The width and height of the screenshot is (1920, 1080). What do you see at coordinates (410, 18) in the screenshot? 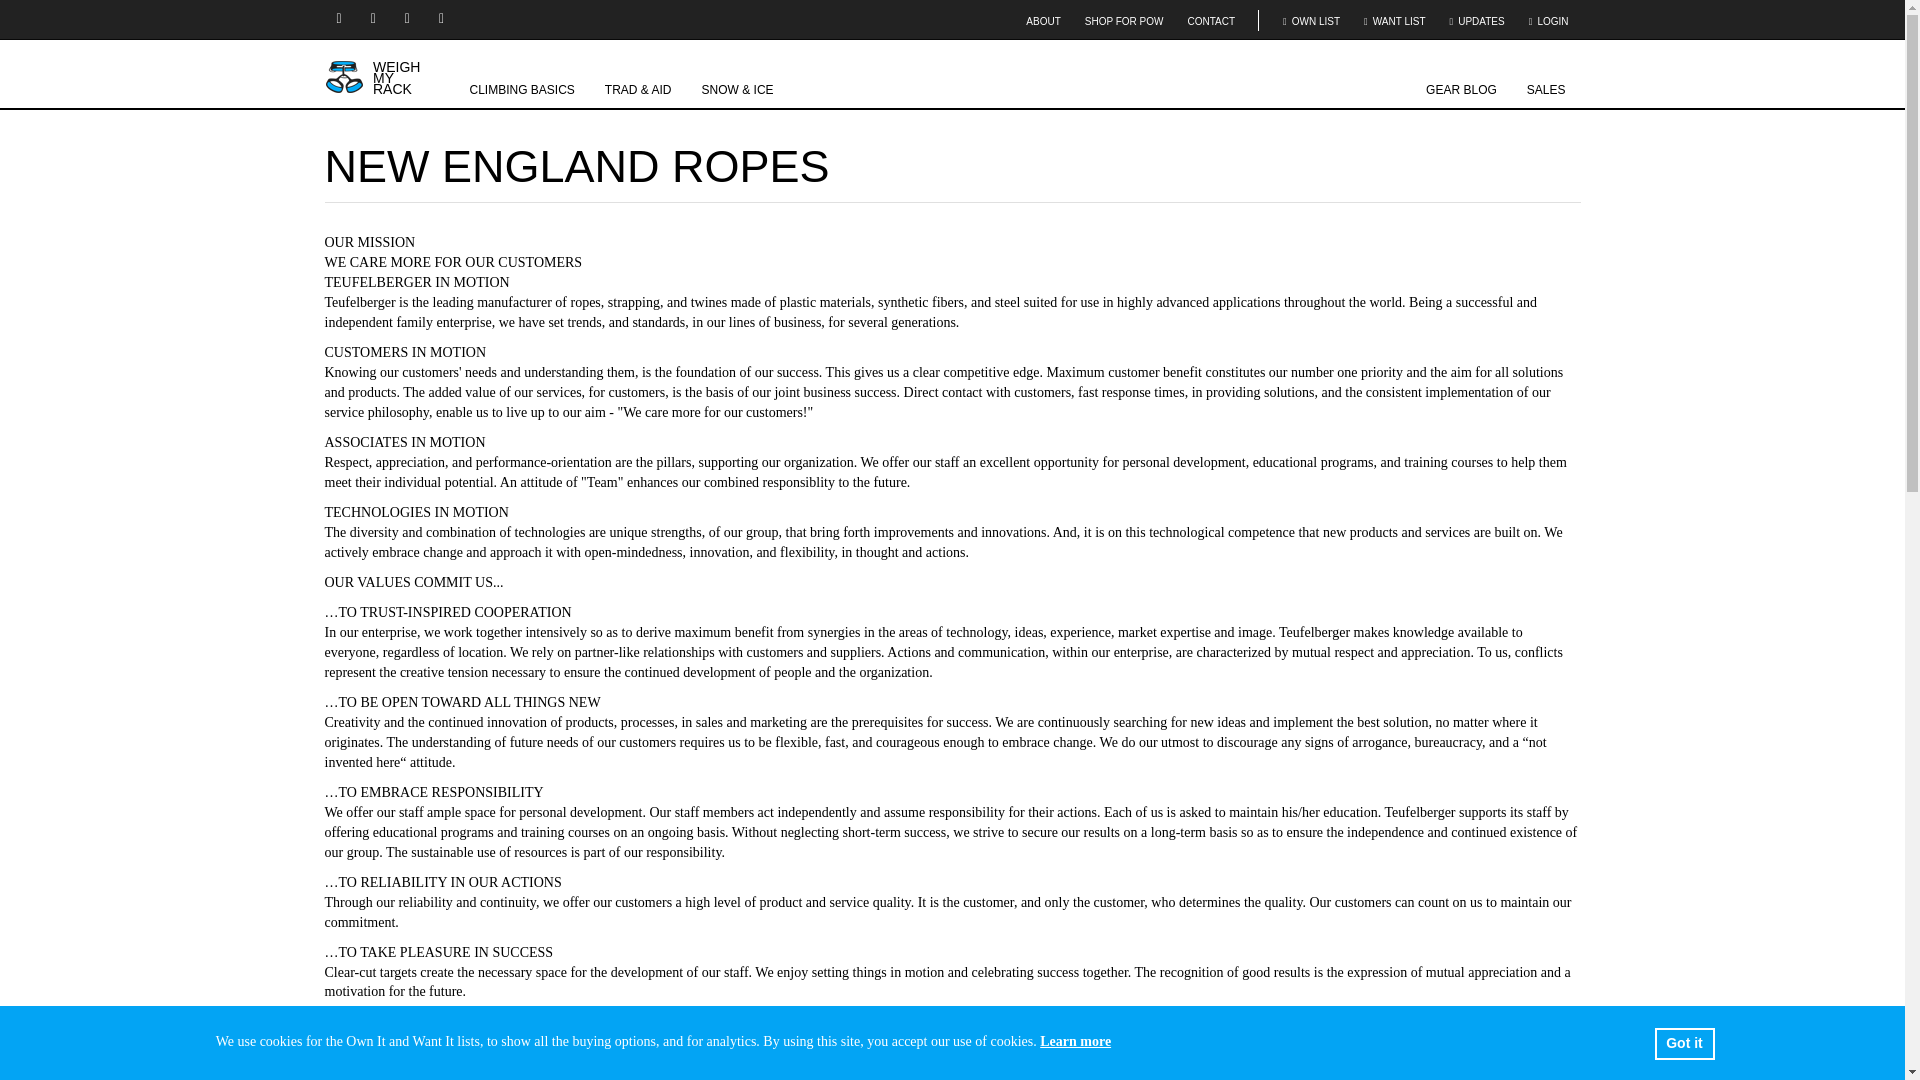
I see `WeighMyRack Facebook` at bounding box center [410, 18].